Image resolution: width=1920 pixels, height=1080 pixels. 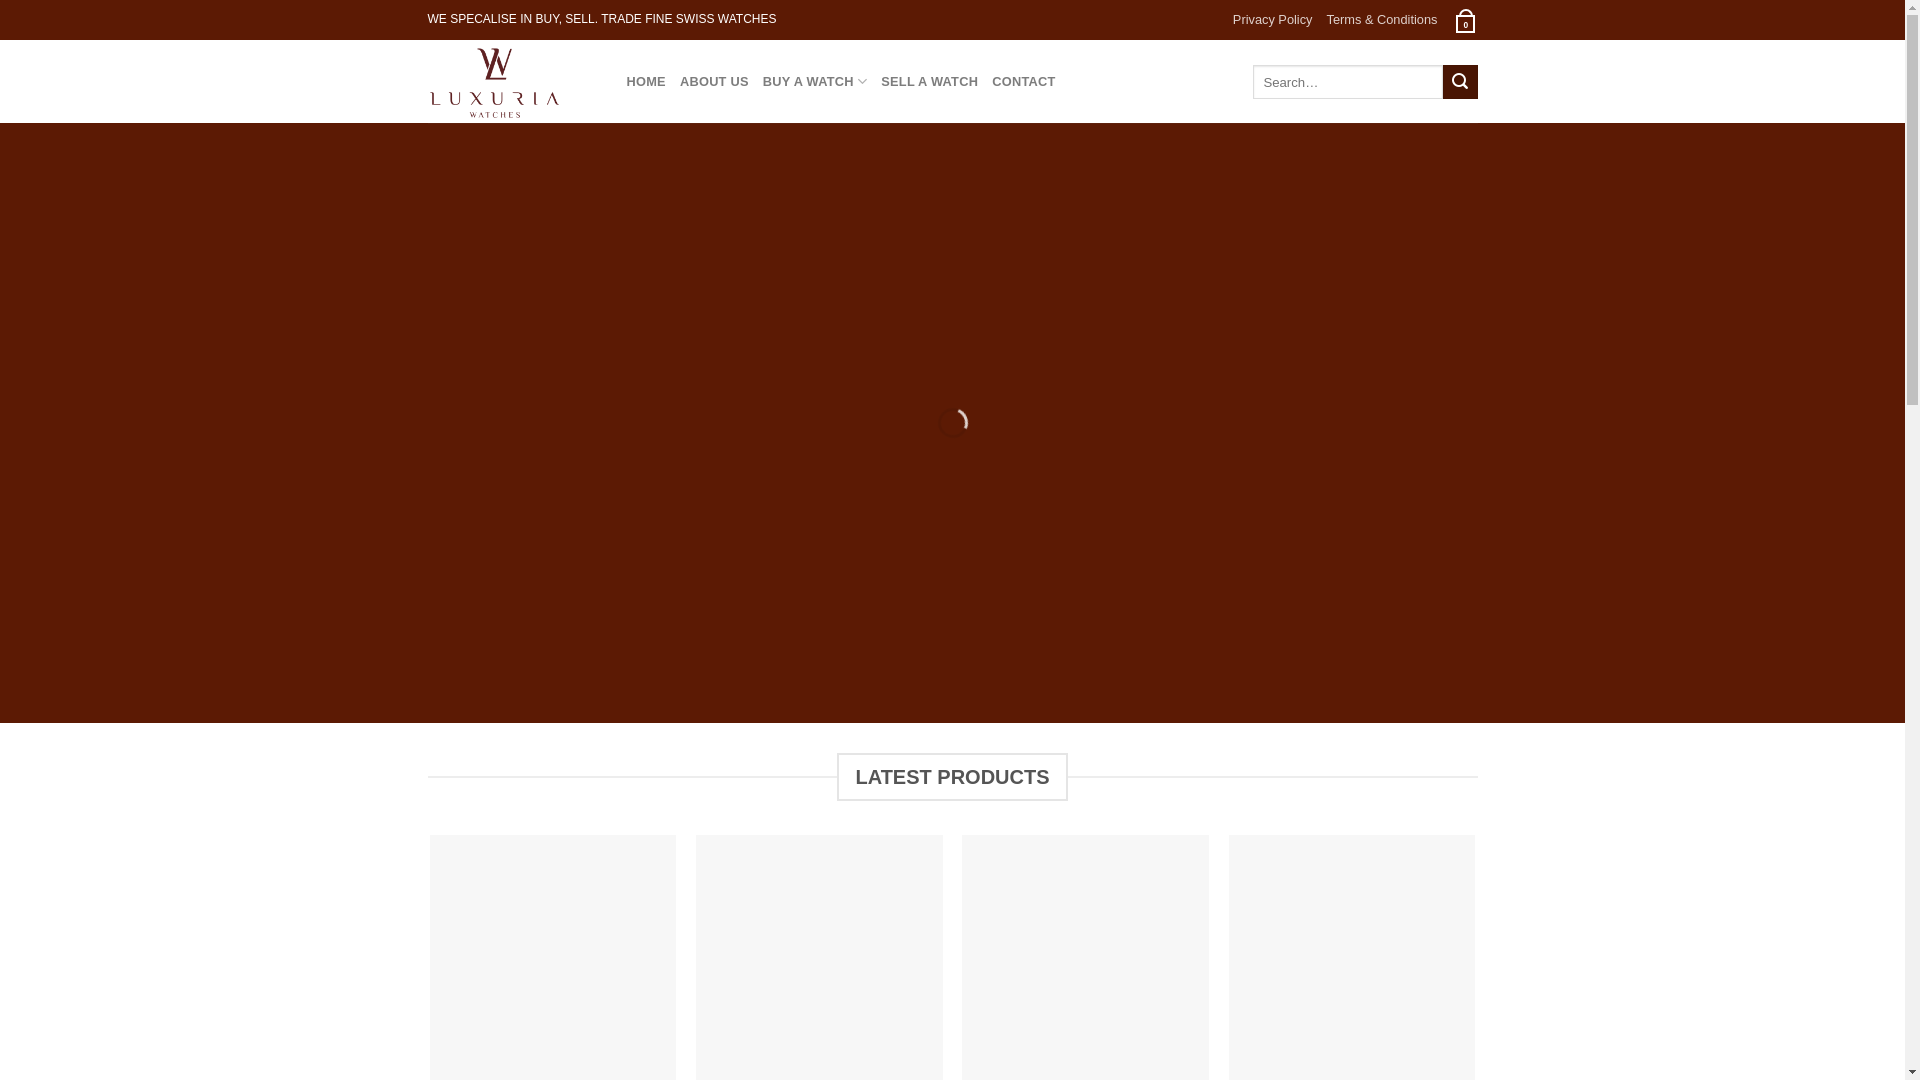 I want to click on Search, so click(x=1460, y=82).